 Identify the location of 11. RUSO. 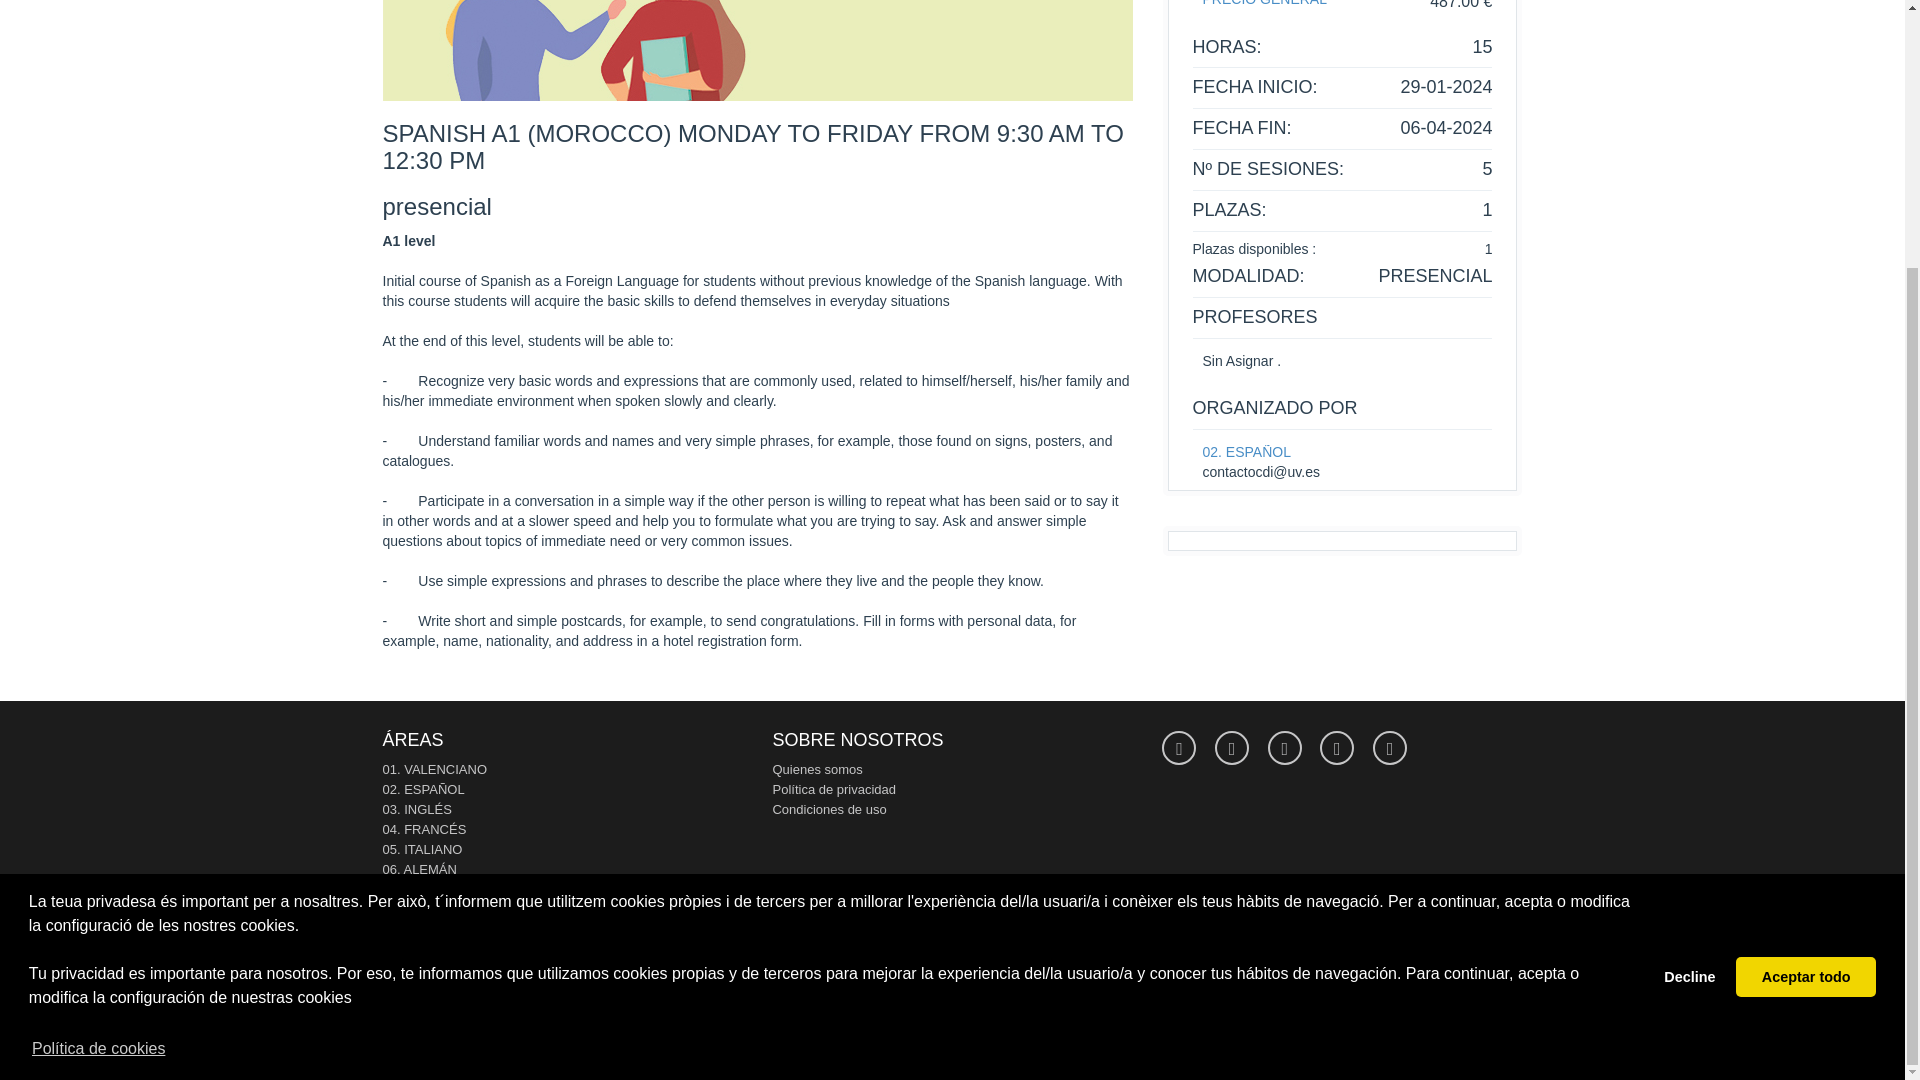
(412, 970).